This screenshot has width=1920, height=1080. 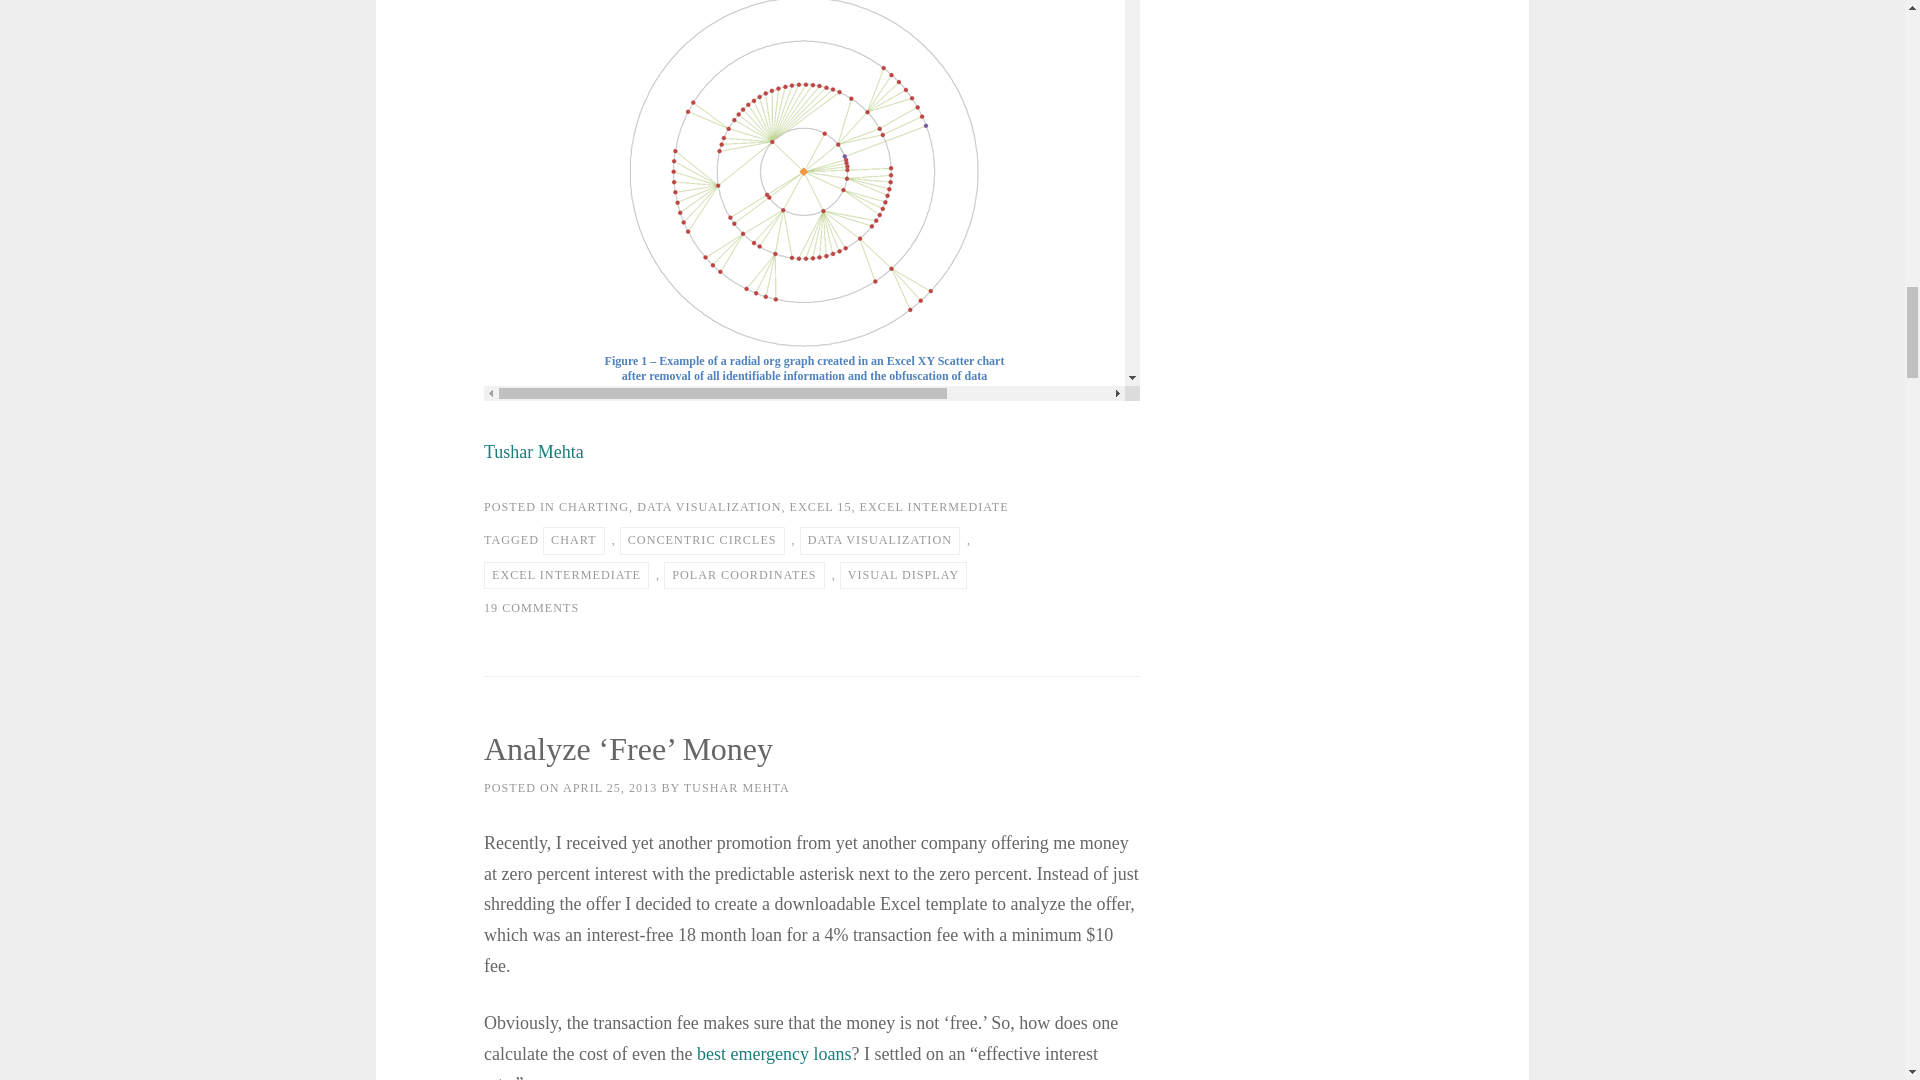 What do you see at coordinates (934, 507) in the screenshot?
I see `EXCEL INTERMEDIATE` at bounding box center [934, 507].